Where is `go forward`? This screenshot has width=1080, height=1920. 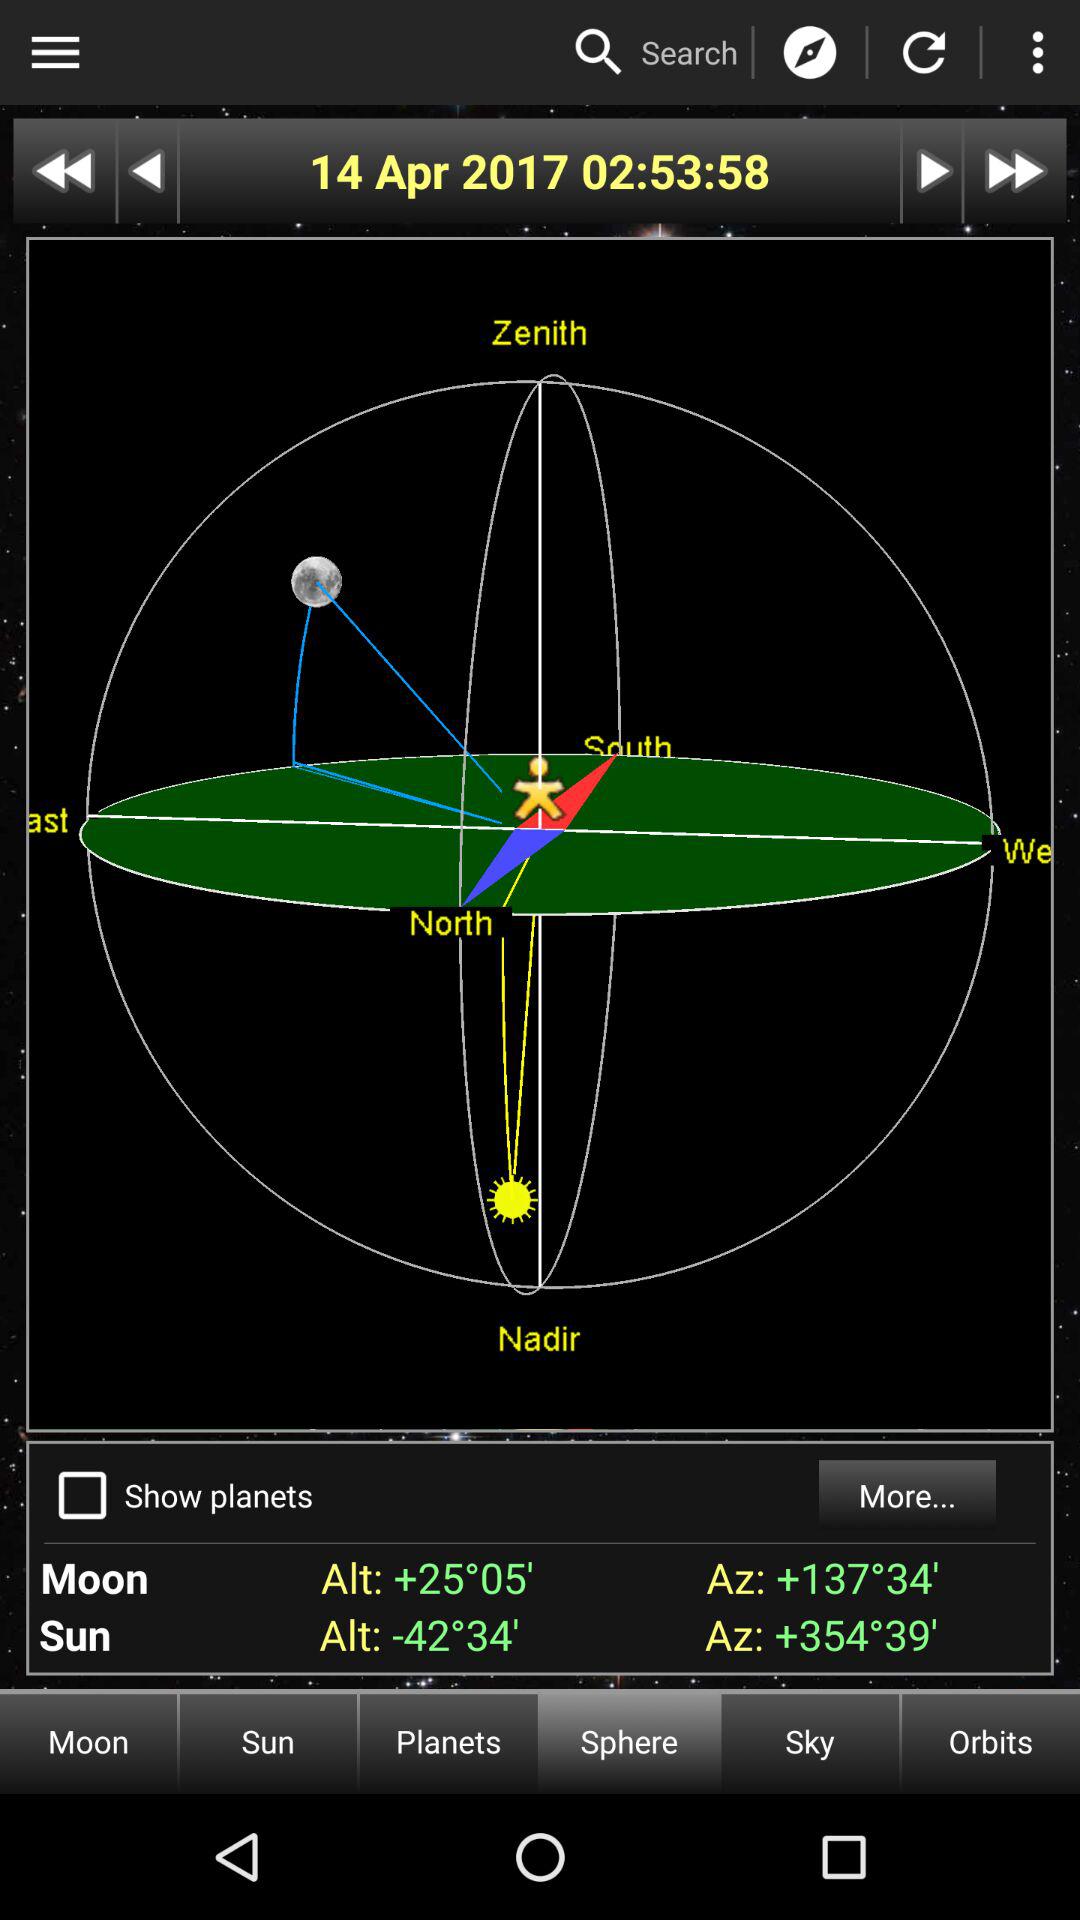
go forward is located at coordinates (1015, 170).